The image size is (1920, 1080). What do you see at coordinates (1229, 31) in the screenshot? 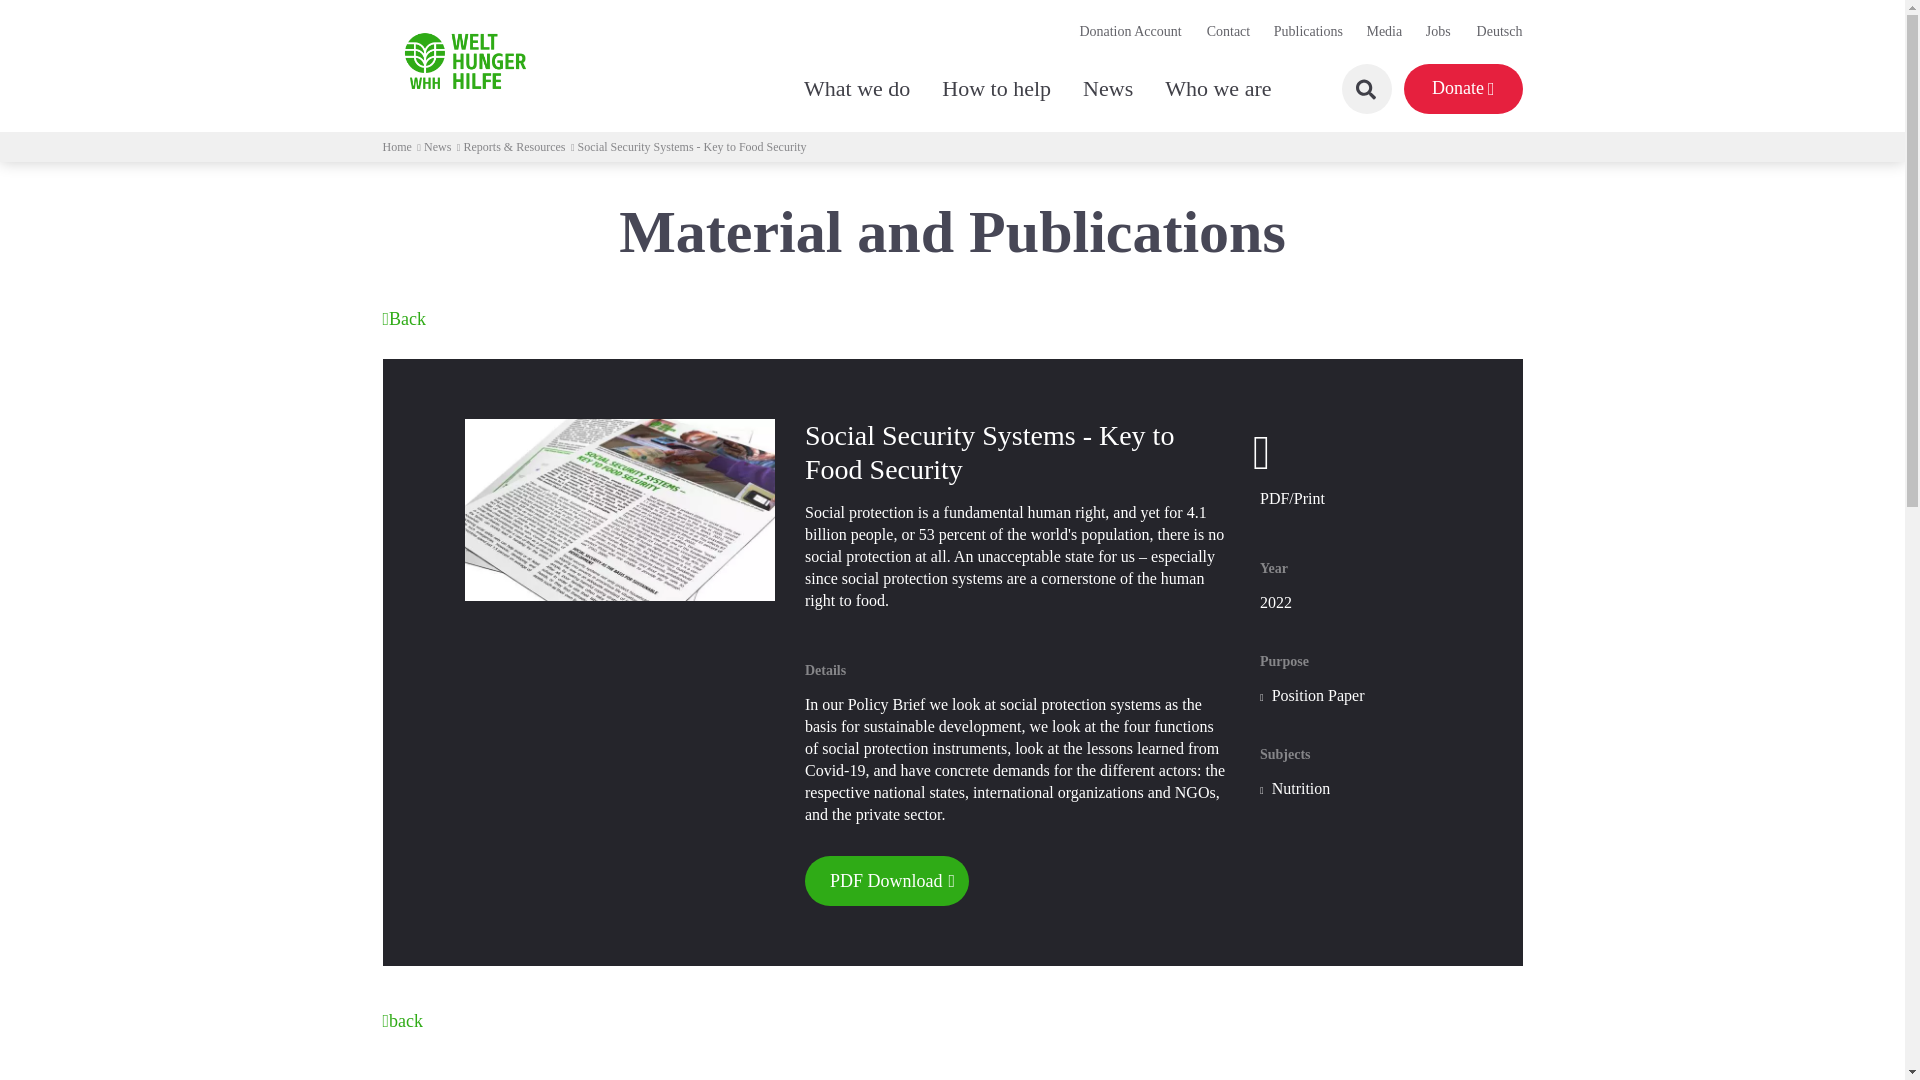
I see `Contact` at bounding box center [1229, 31].